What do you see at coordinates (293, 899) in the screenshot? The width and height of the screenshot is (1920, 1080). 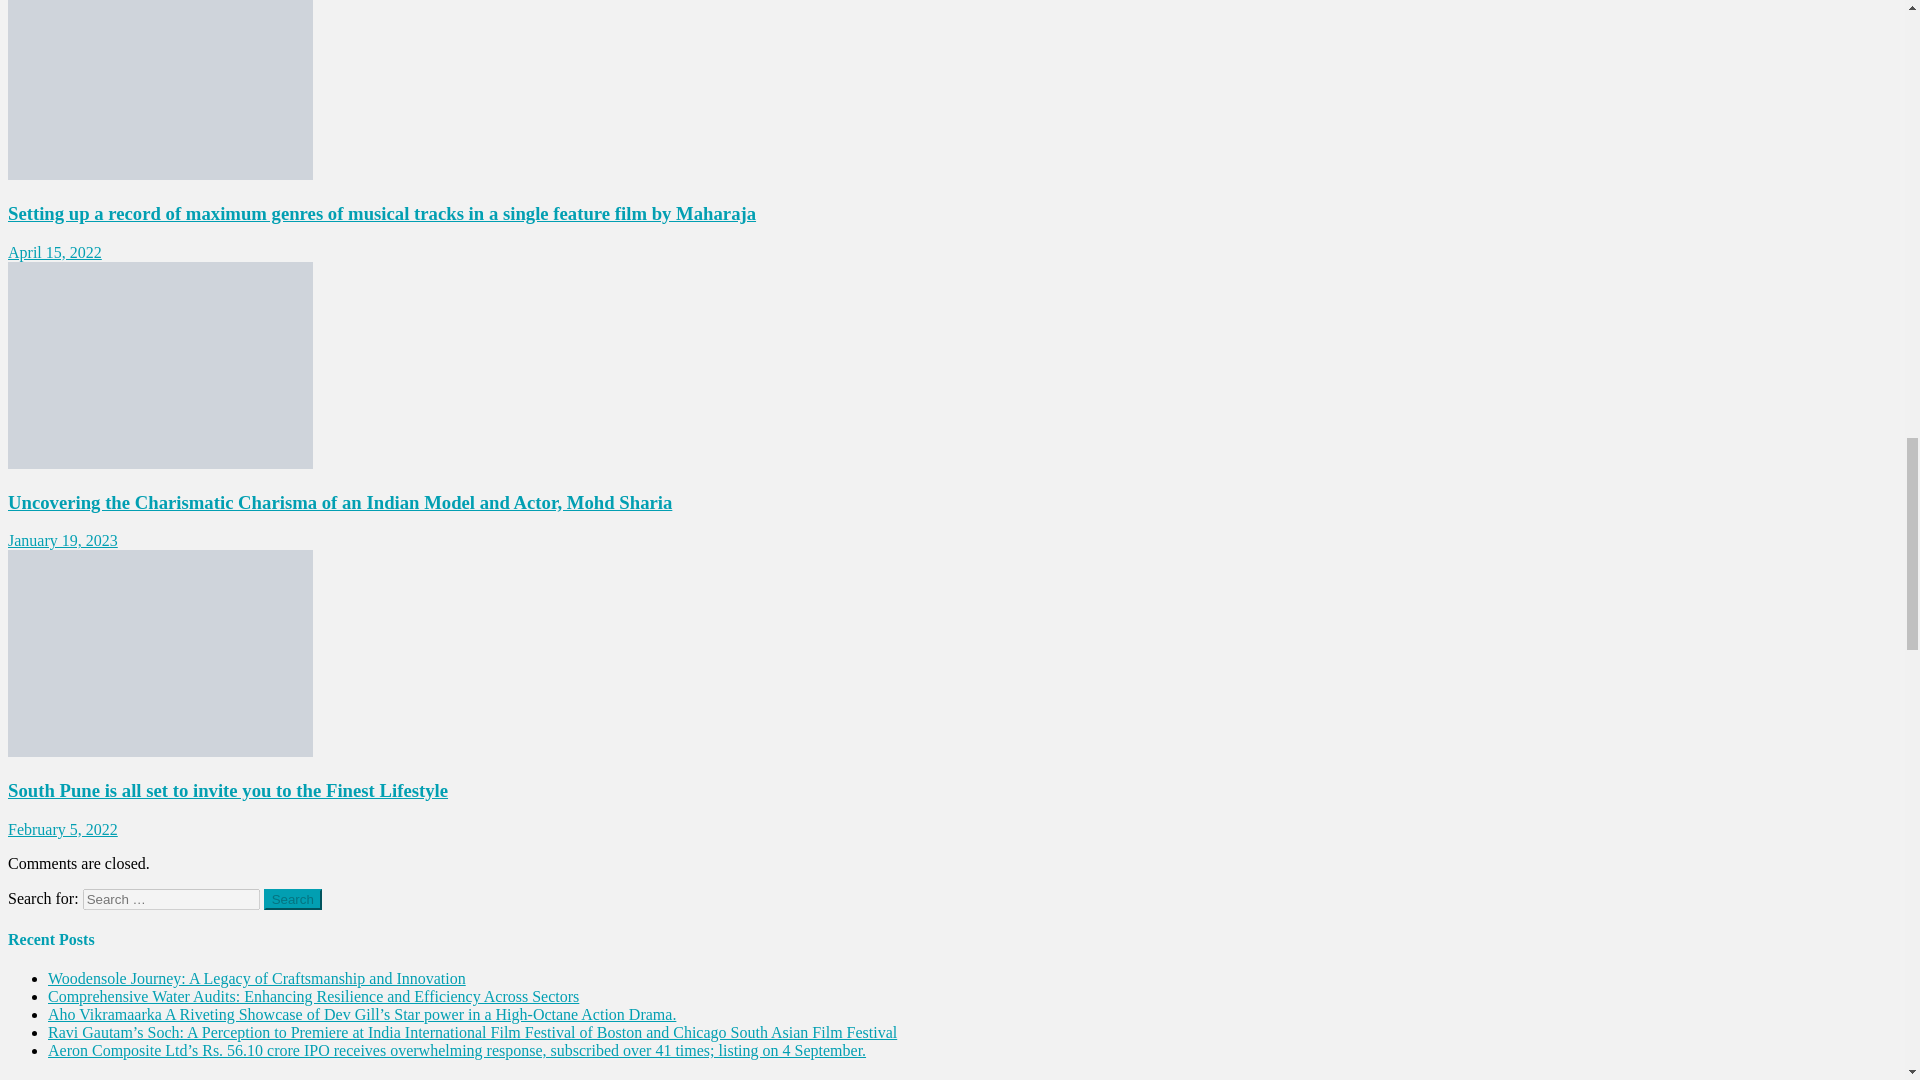 I see `Search` at bounding box center [293, 899].